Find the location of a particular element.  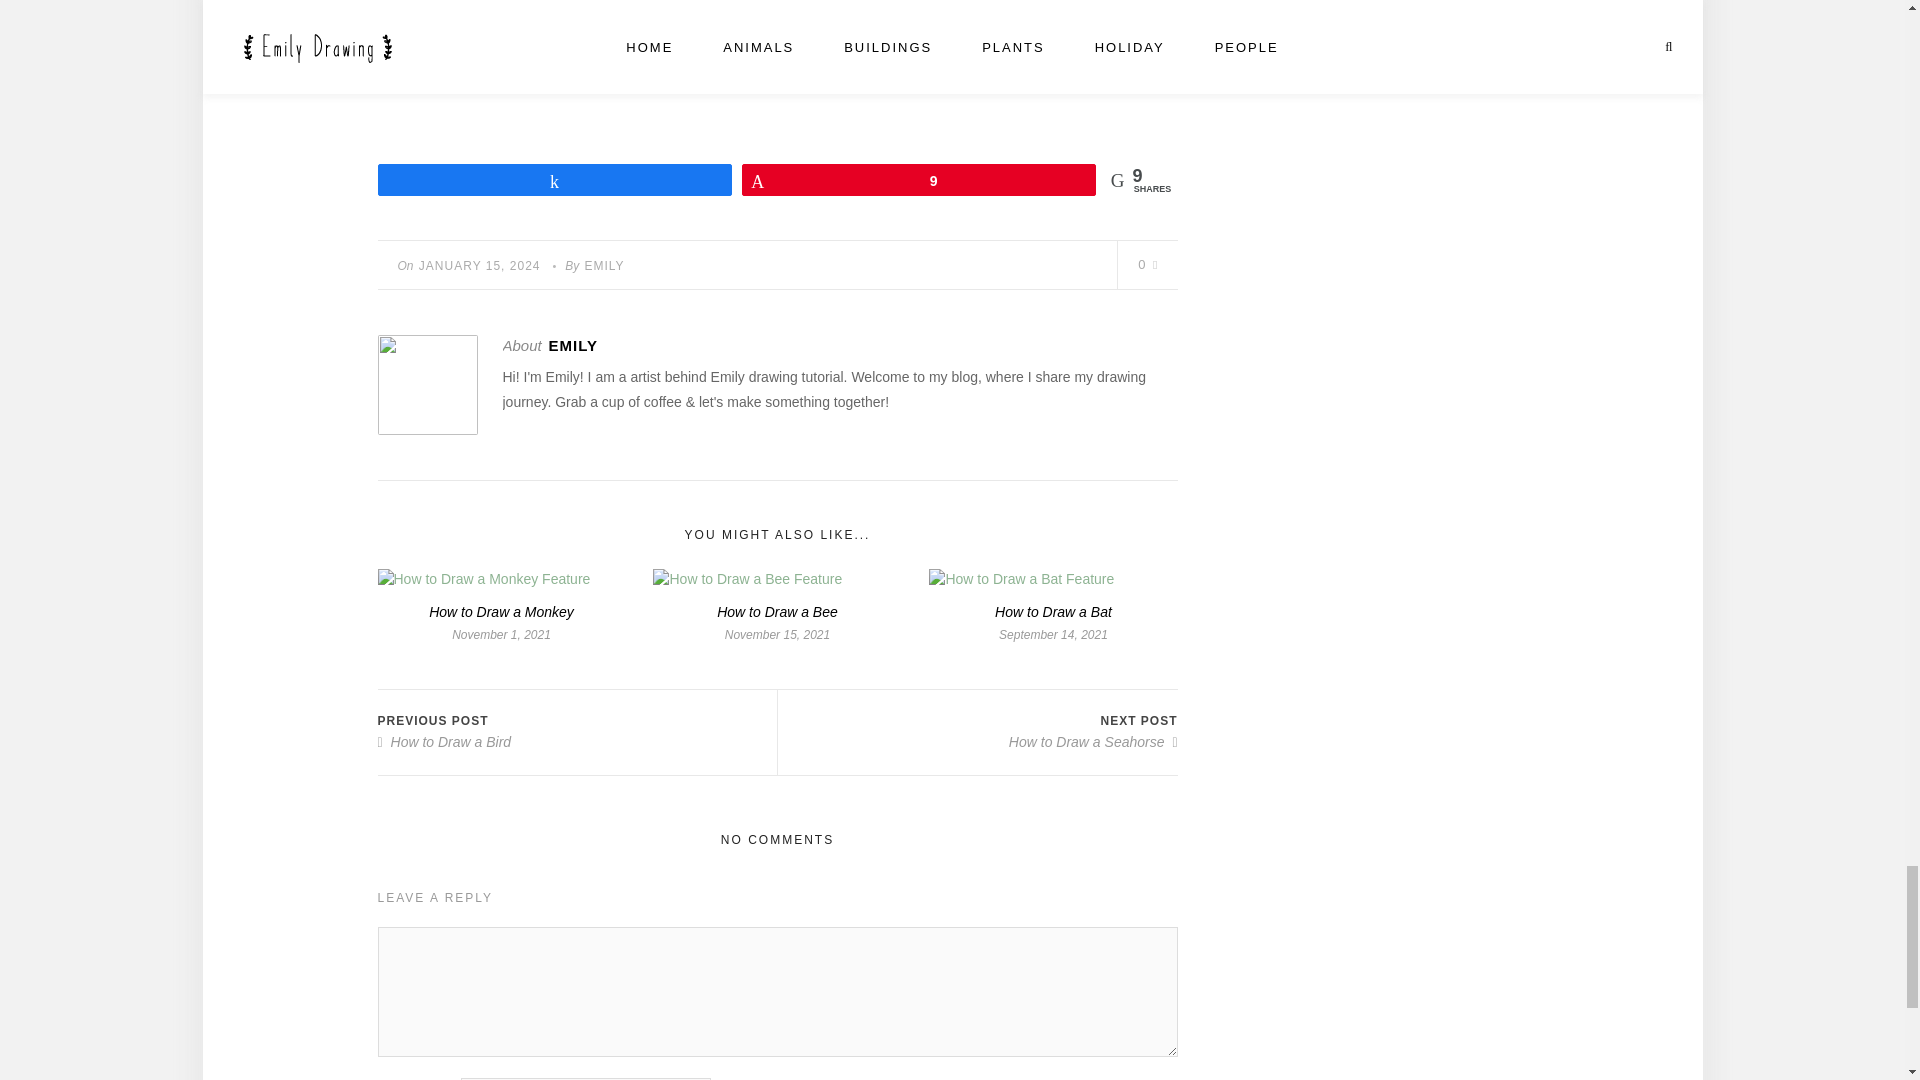

How to Draw a Monkey is located at coordinates (501, 611).